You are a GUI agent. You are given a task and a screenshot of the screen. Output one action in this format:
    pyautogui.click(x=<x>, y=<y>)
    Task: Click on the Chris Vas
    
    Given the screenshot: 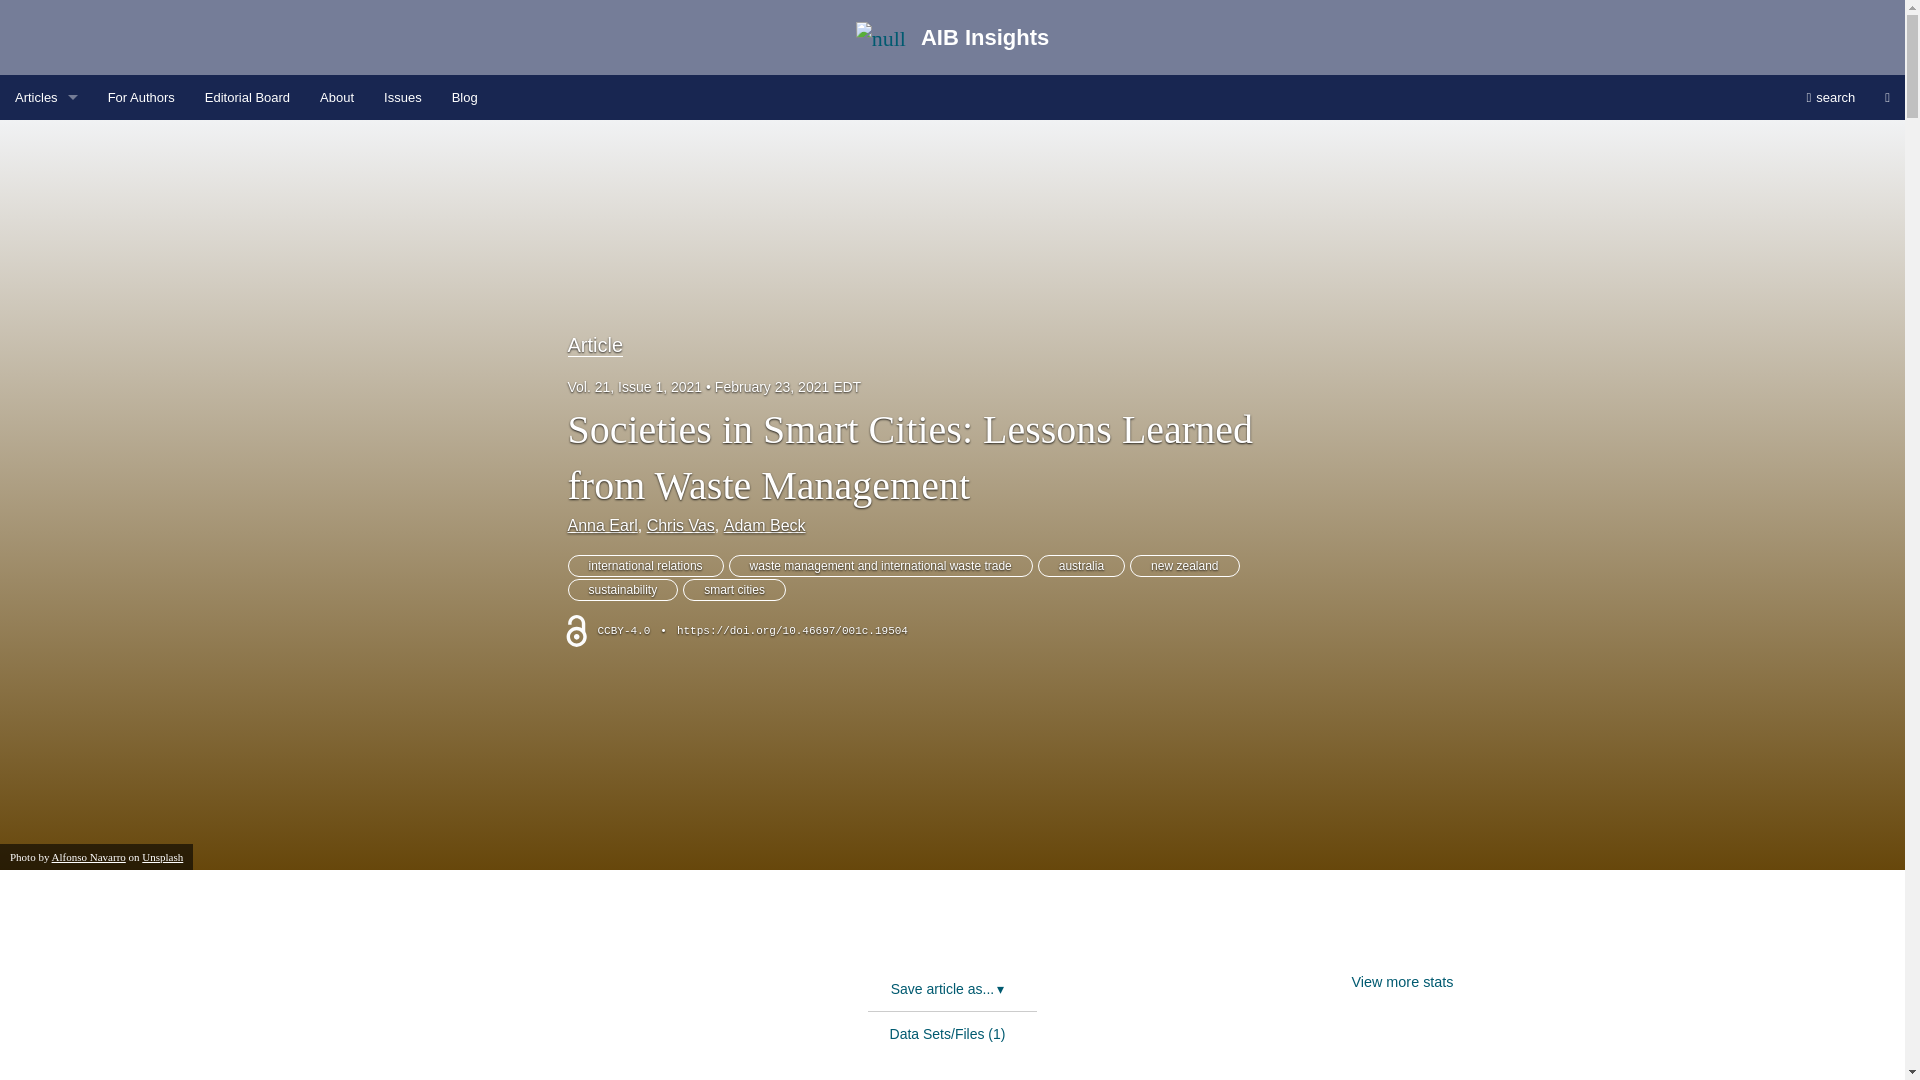 What is the action you would take?
    pyautogui.click(x=680, y=525)
    